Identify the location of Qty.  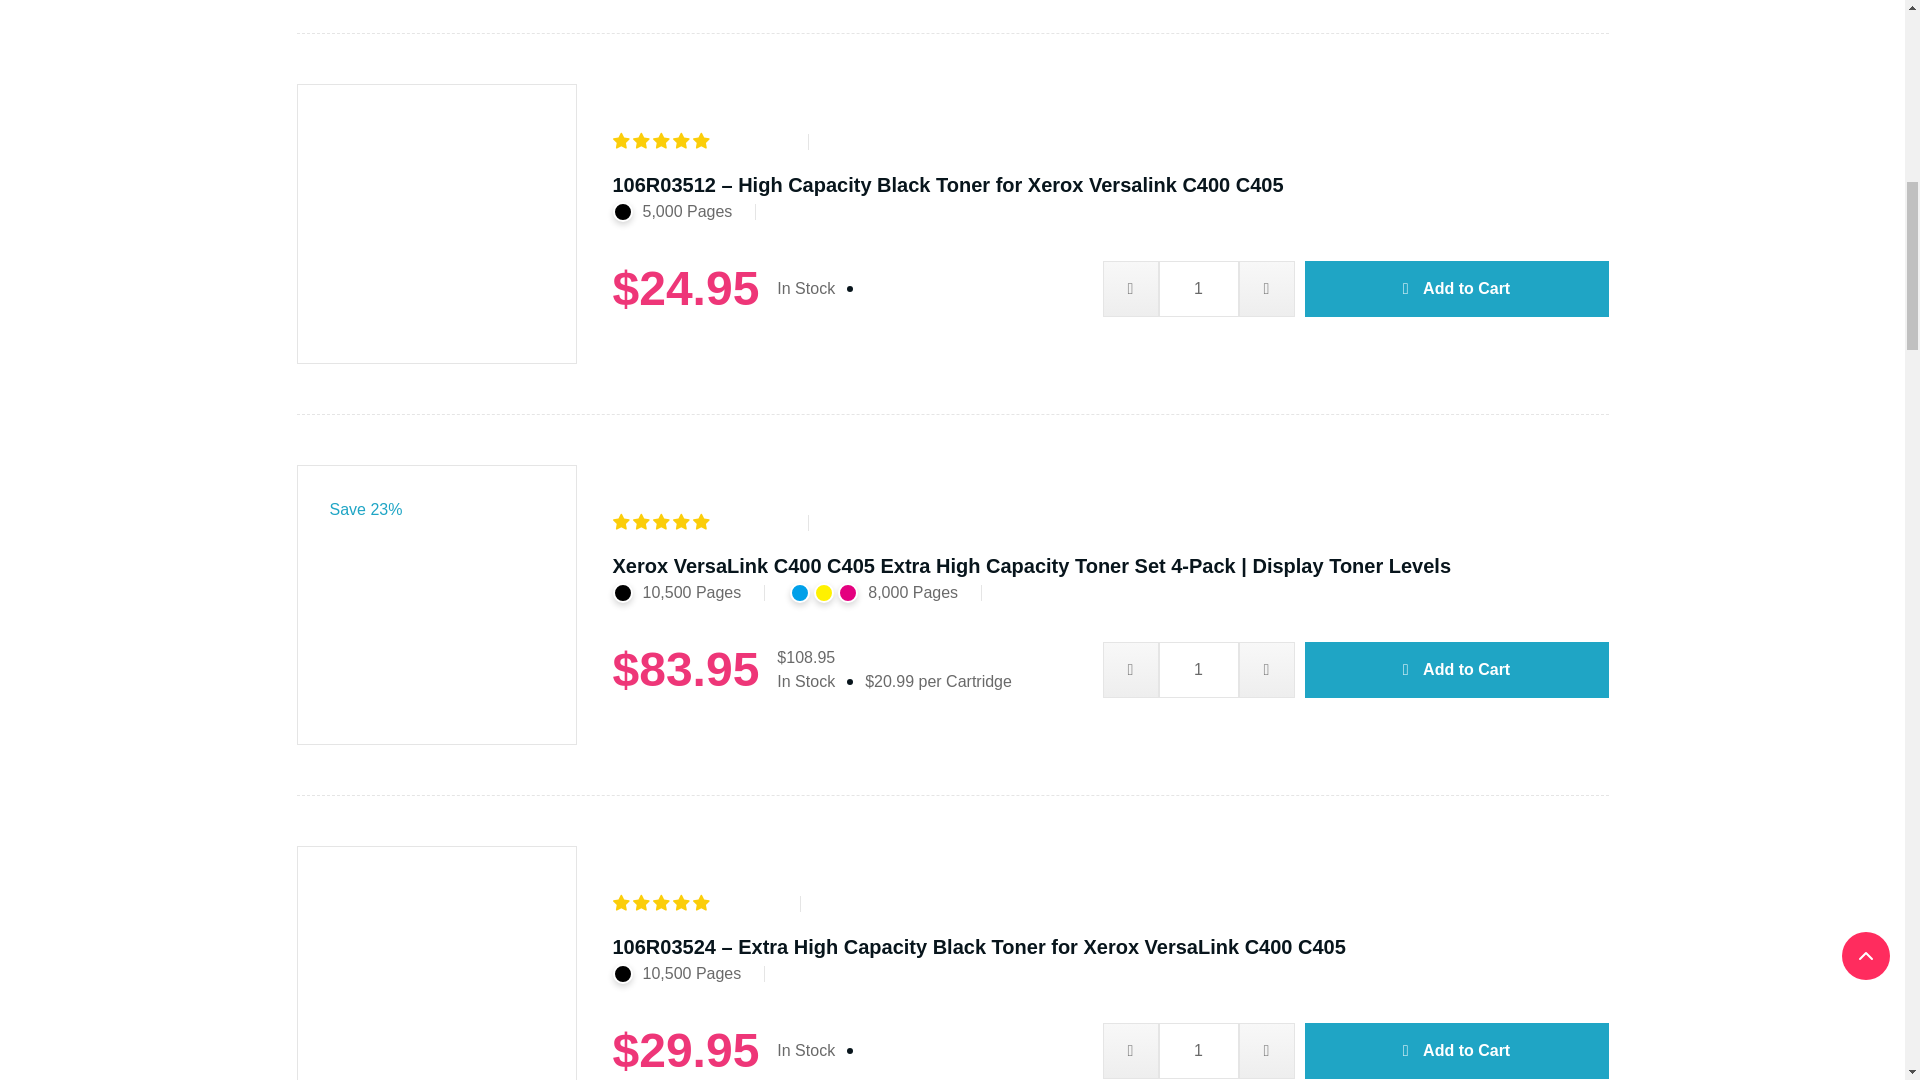
(1198, 289).